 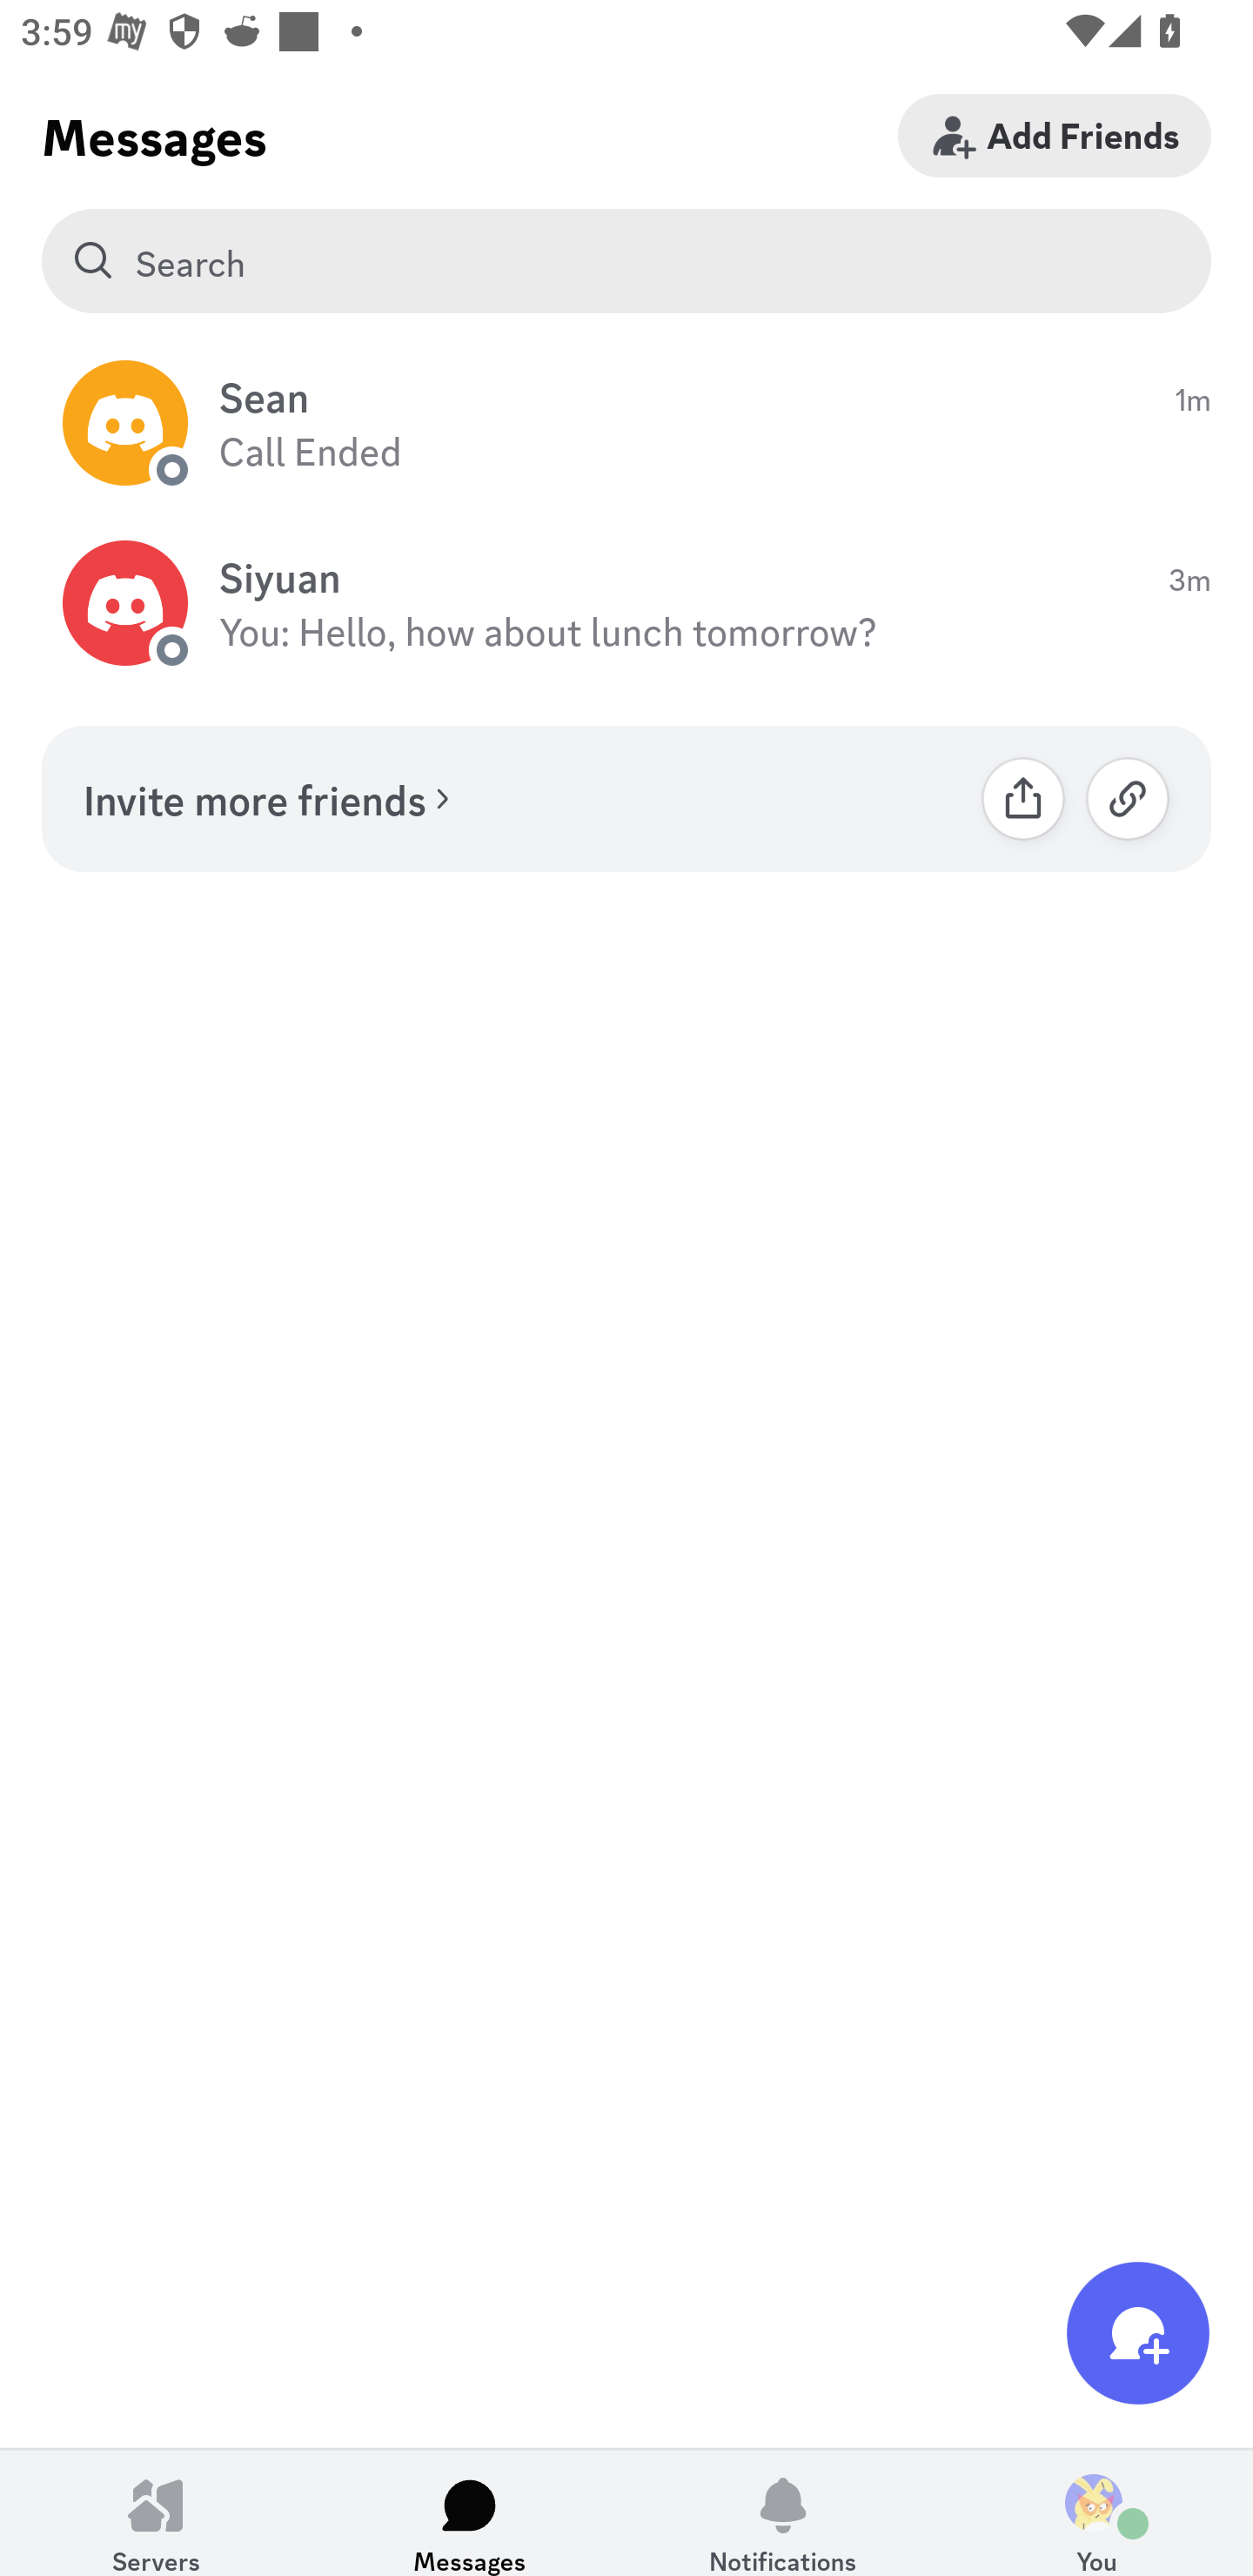 What do you see at coordinates (157, 2512) in the screenshot?
I see `Servers` at bounding box center [157, 2512].